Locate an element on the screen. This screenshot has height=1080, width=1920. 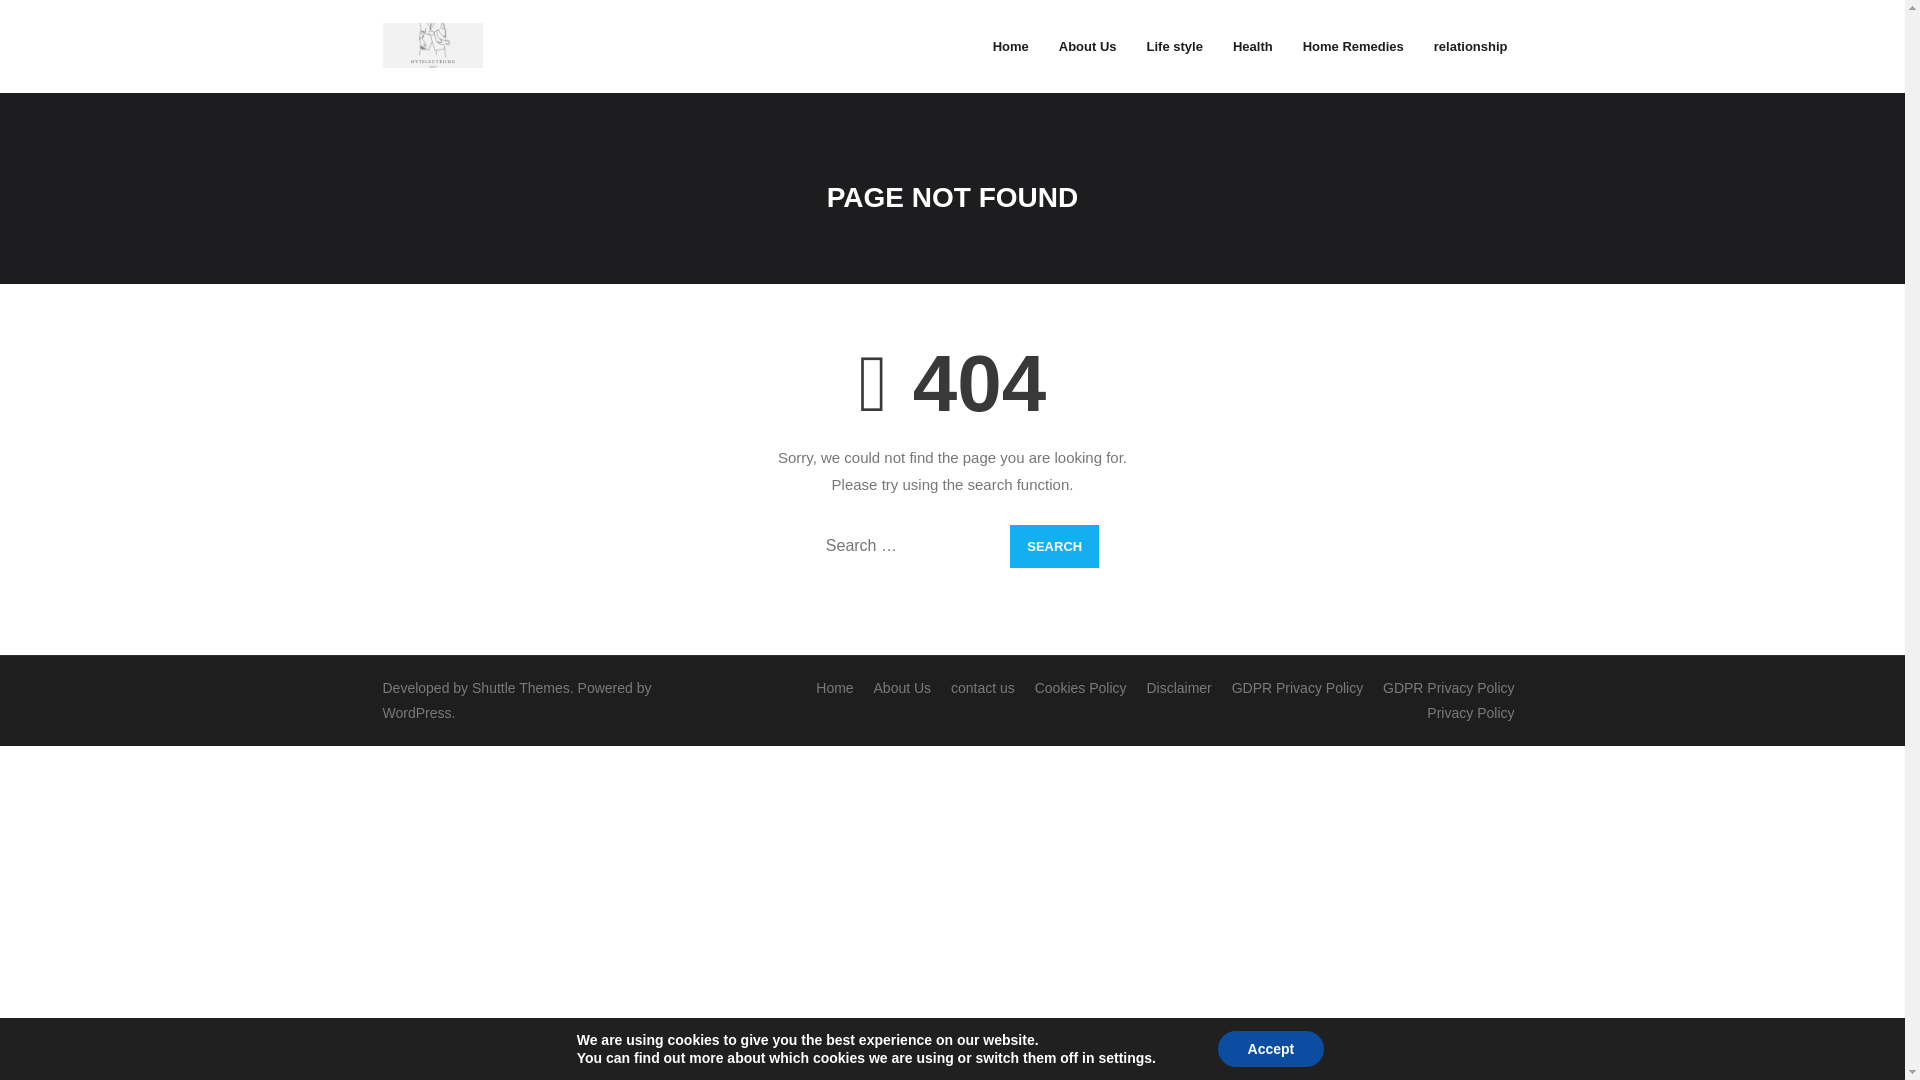
About Us is located at coordinates (902, 688).